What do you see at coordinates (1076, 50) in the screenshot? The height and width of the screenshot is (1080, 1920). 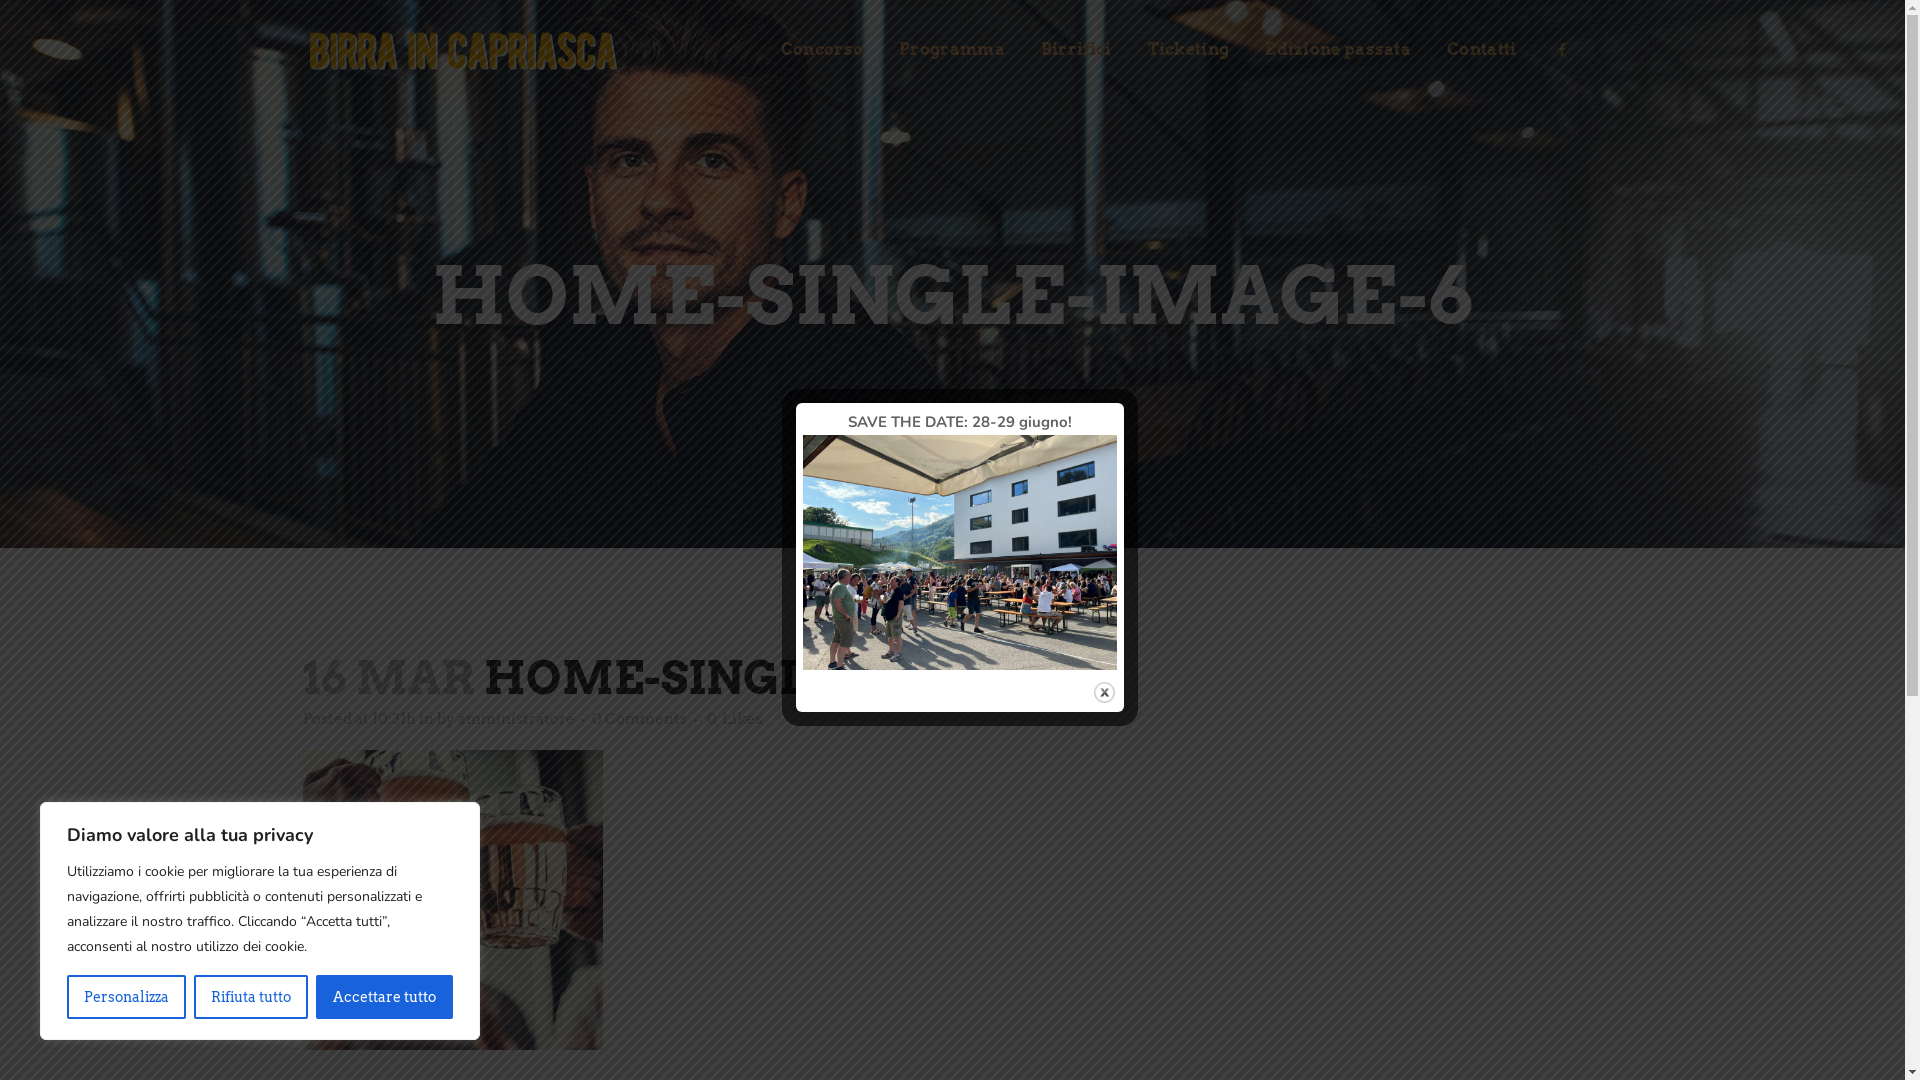 I see `Birrifici` at bounding box center [1076, 50].